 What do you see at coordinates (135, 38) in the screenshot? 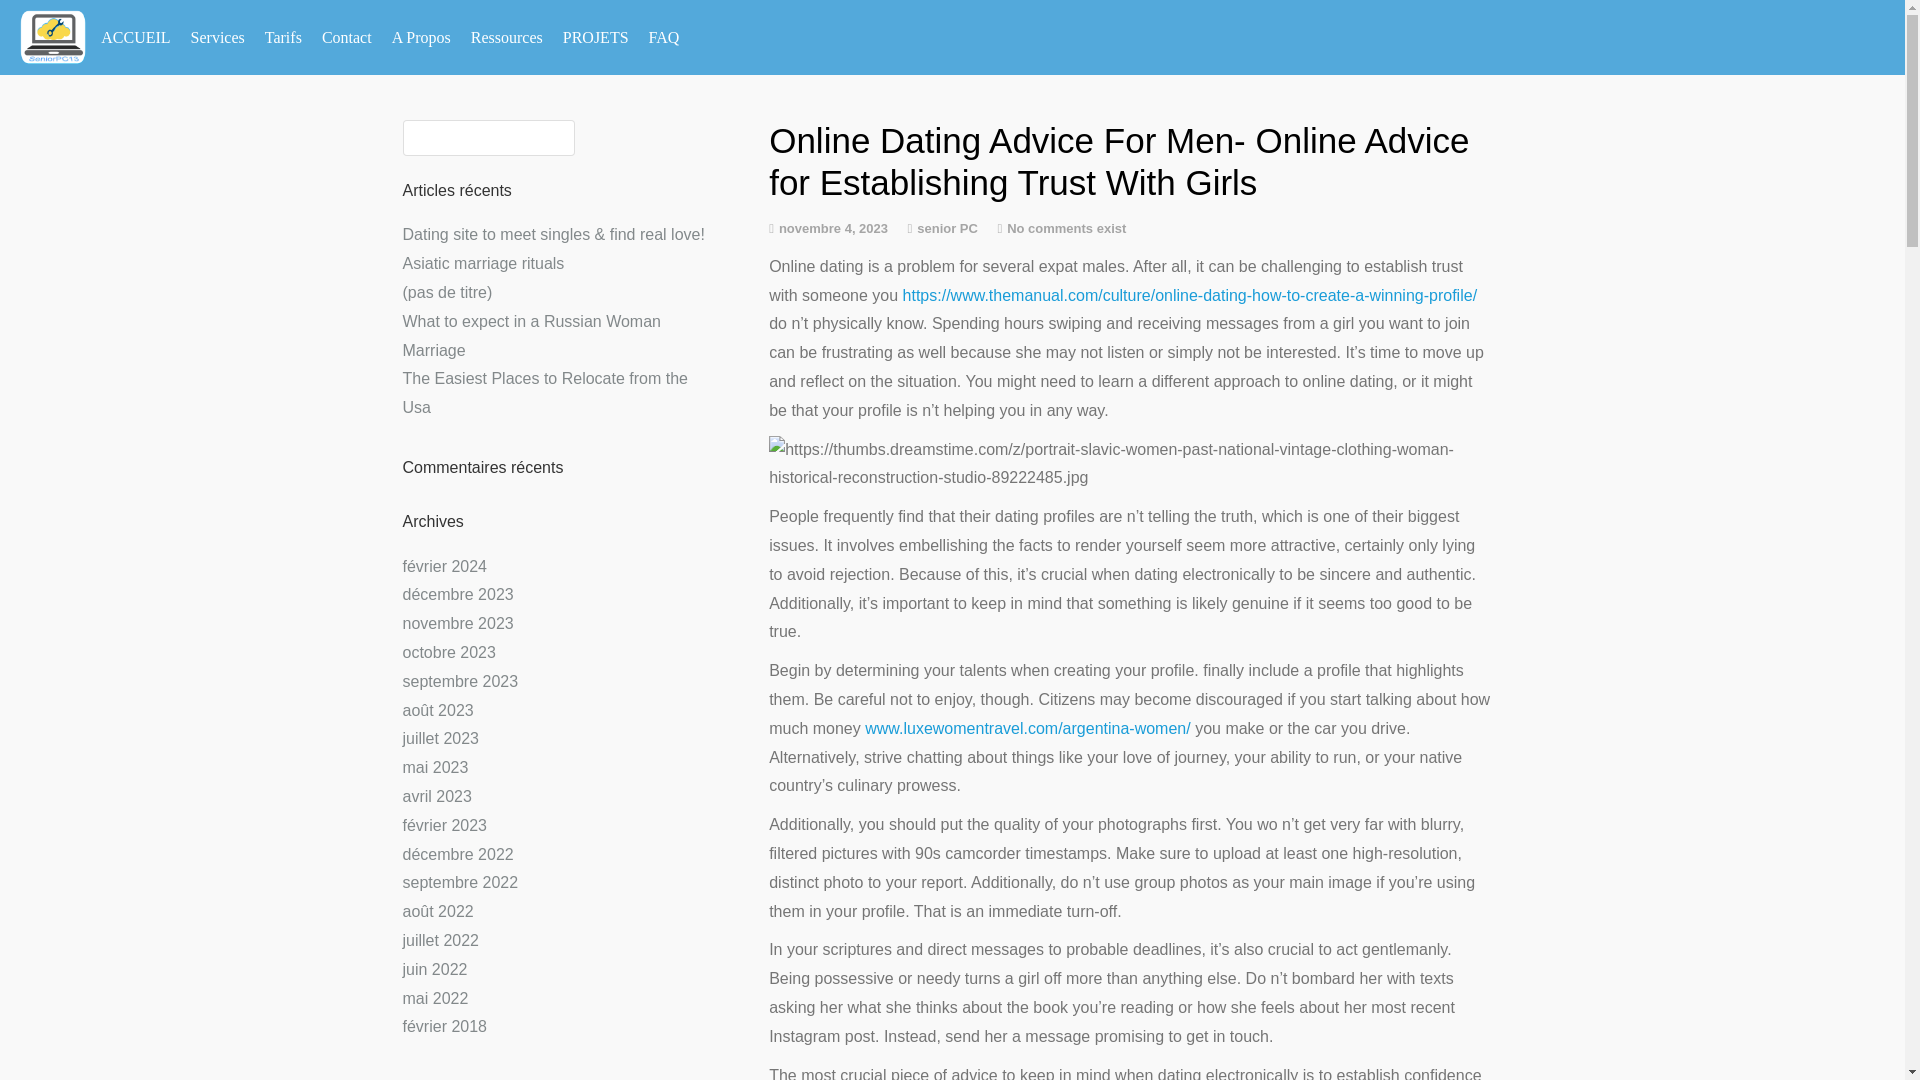
I see `ACCUEIL` at bounding box center [135, 38].